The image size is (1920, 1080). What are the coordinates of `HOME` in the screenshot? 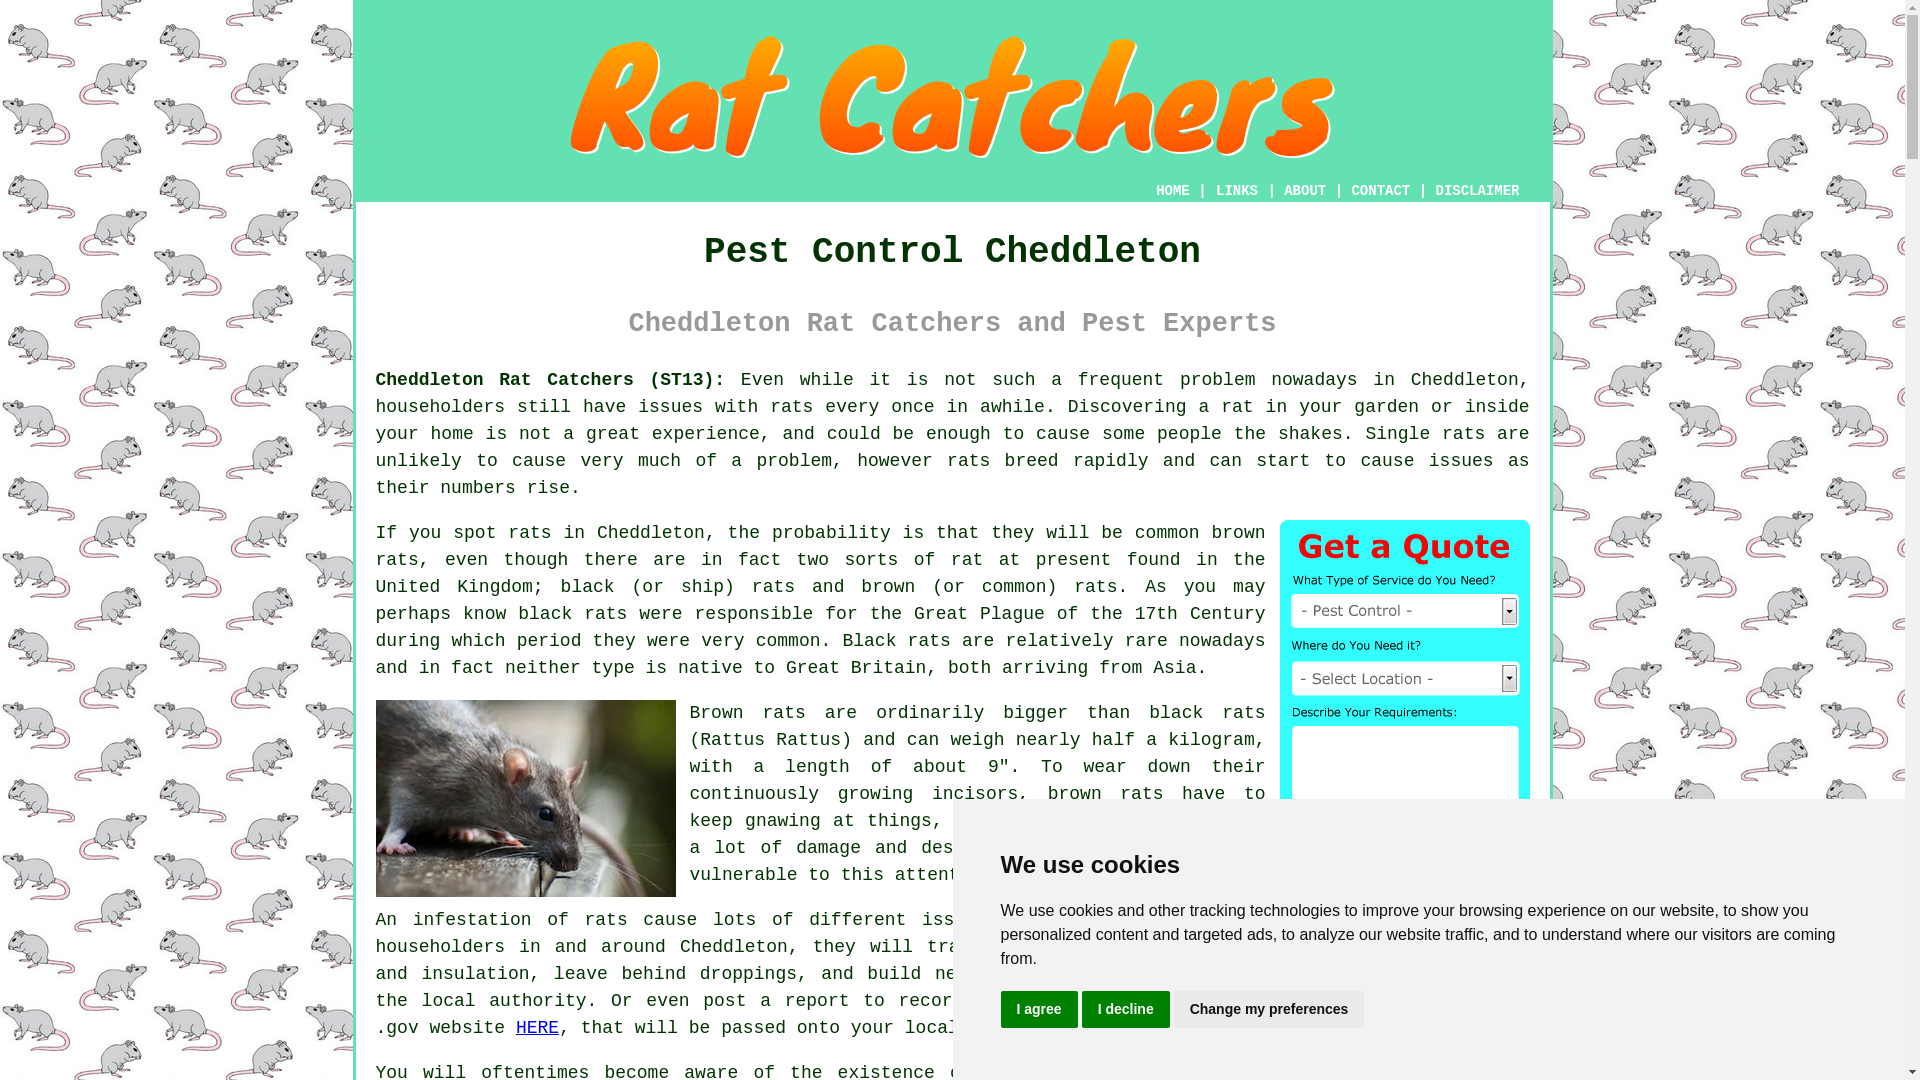 It's located at (1172, 190).